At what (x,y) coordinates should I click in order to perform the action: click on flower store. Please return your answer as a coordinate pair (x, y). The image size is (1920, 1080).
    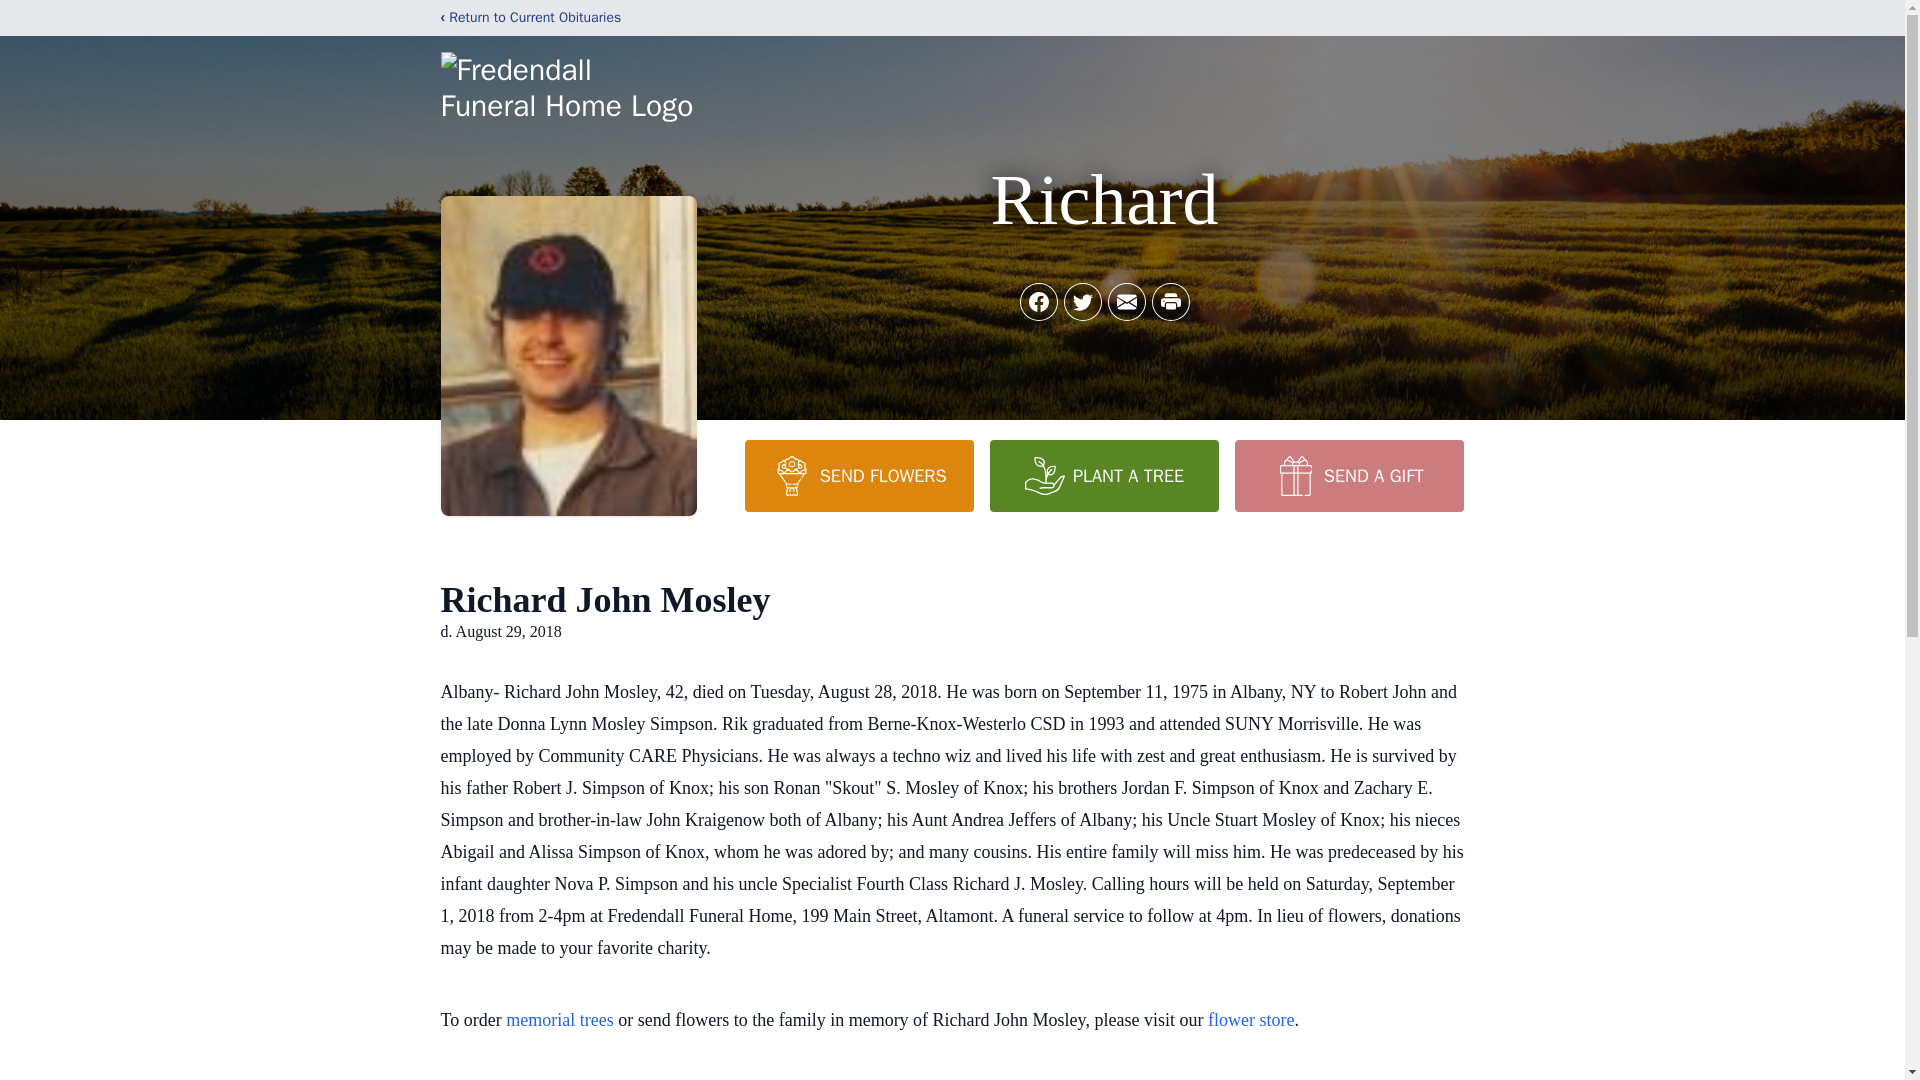
    Looking at the image, I should click on (1250, 1020).